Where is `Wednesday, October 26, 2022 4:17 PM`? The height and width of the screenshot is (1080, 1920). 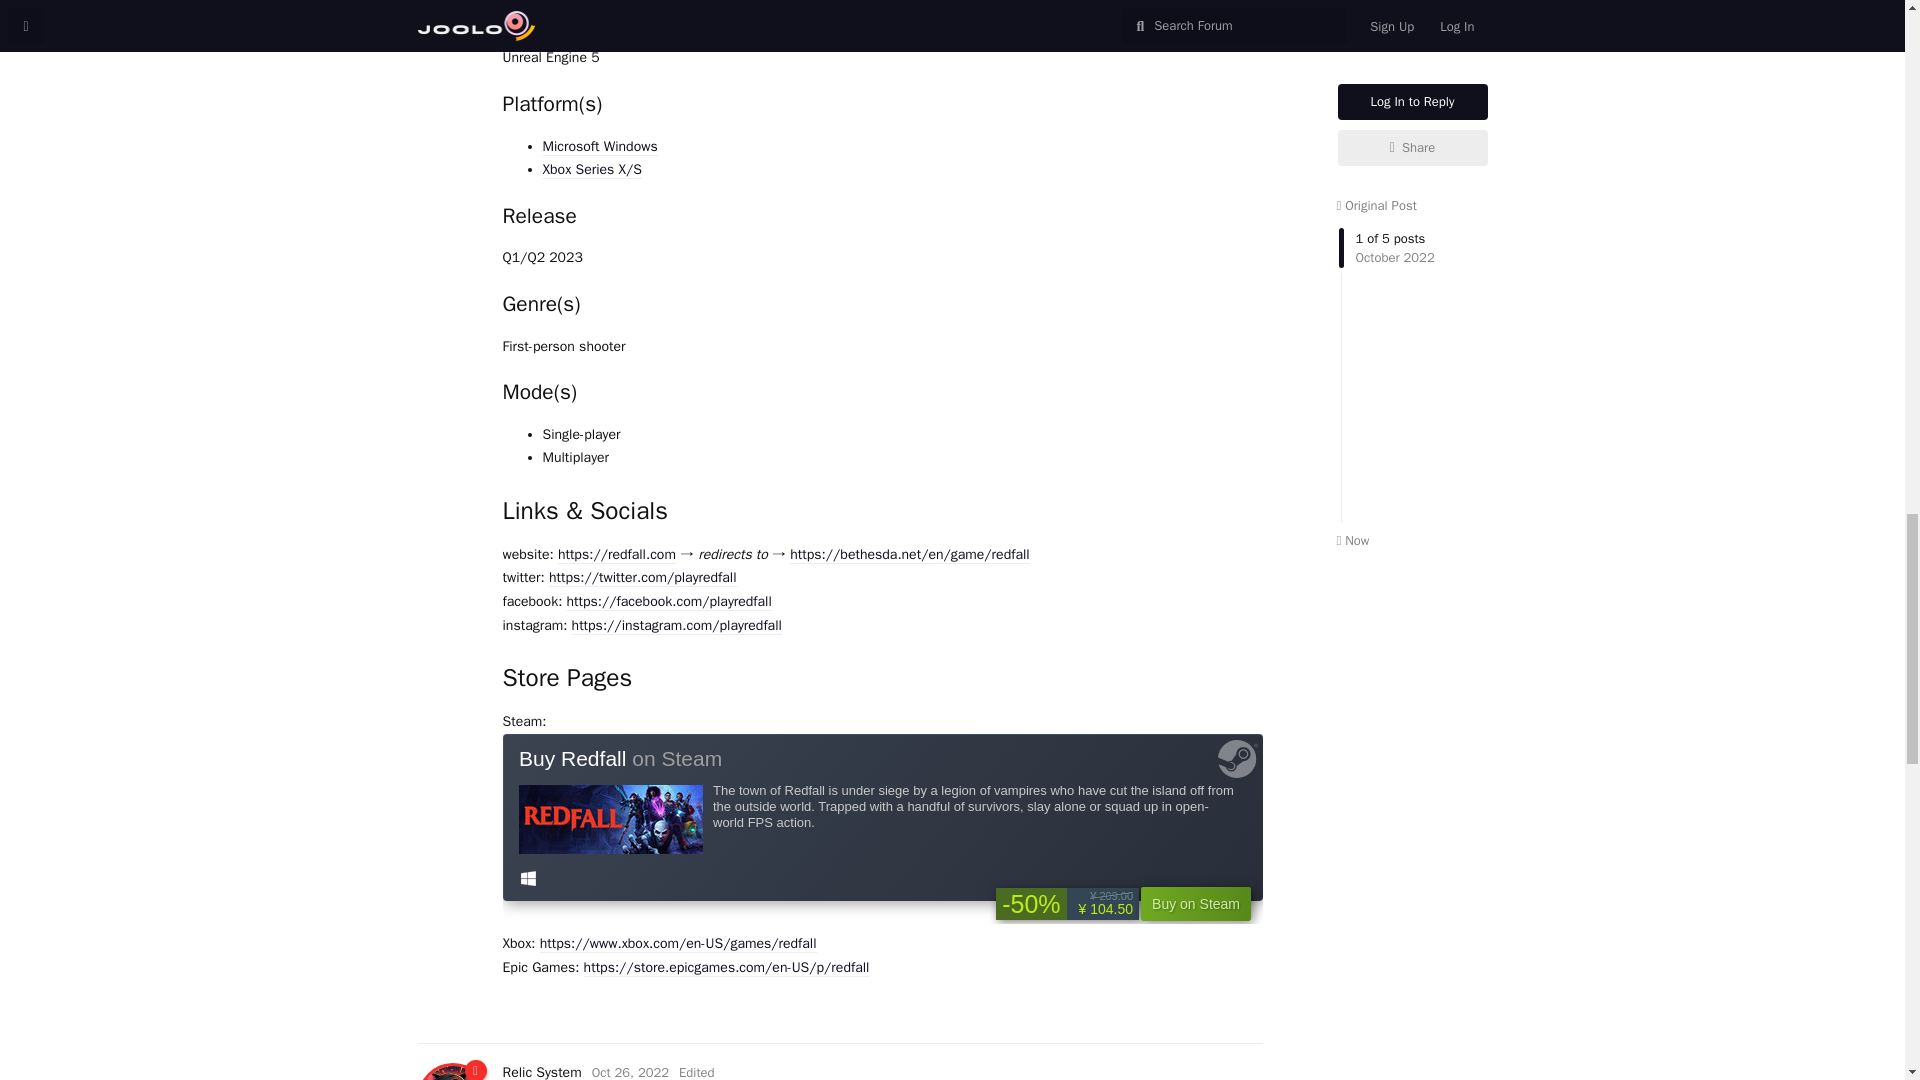 Wednesday, October 26, 2022 4:17 PM is located at coordinates (630, 1072).